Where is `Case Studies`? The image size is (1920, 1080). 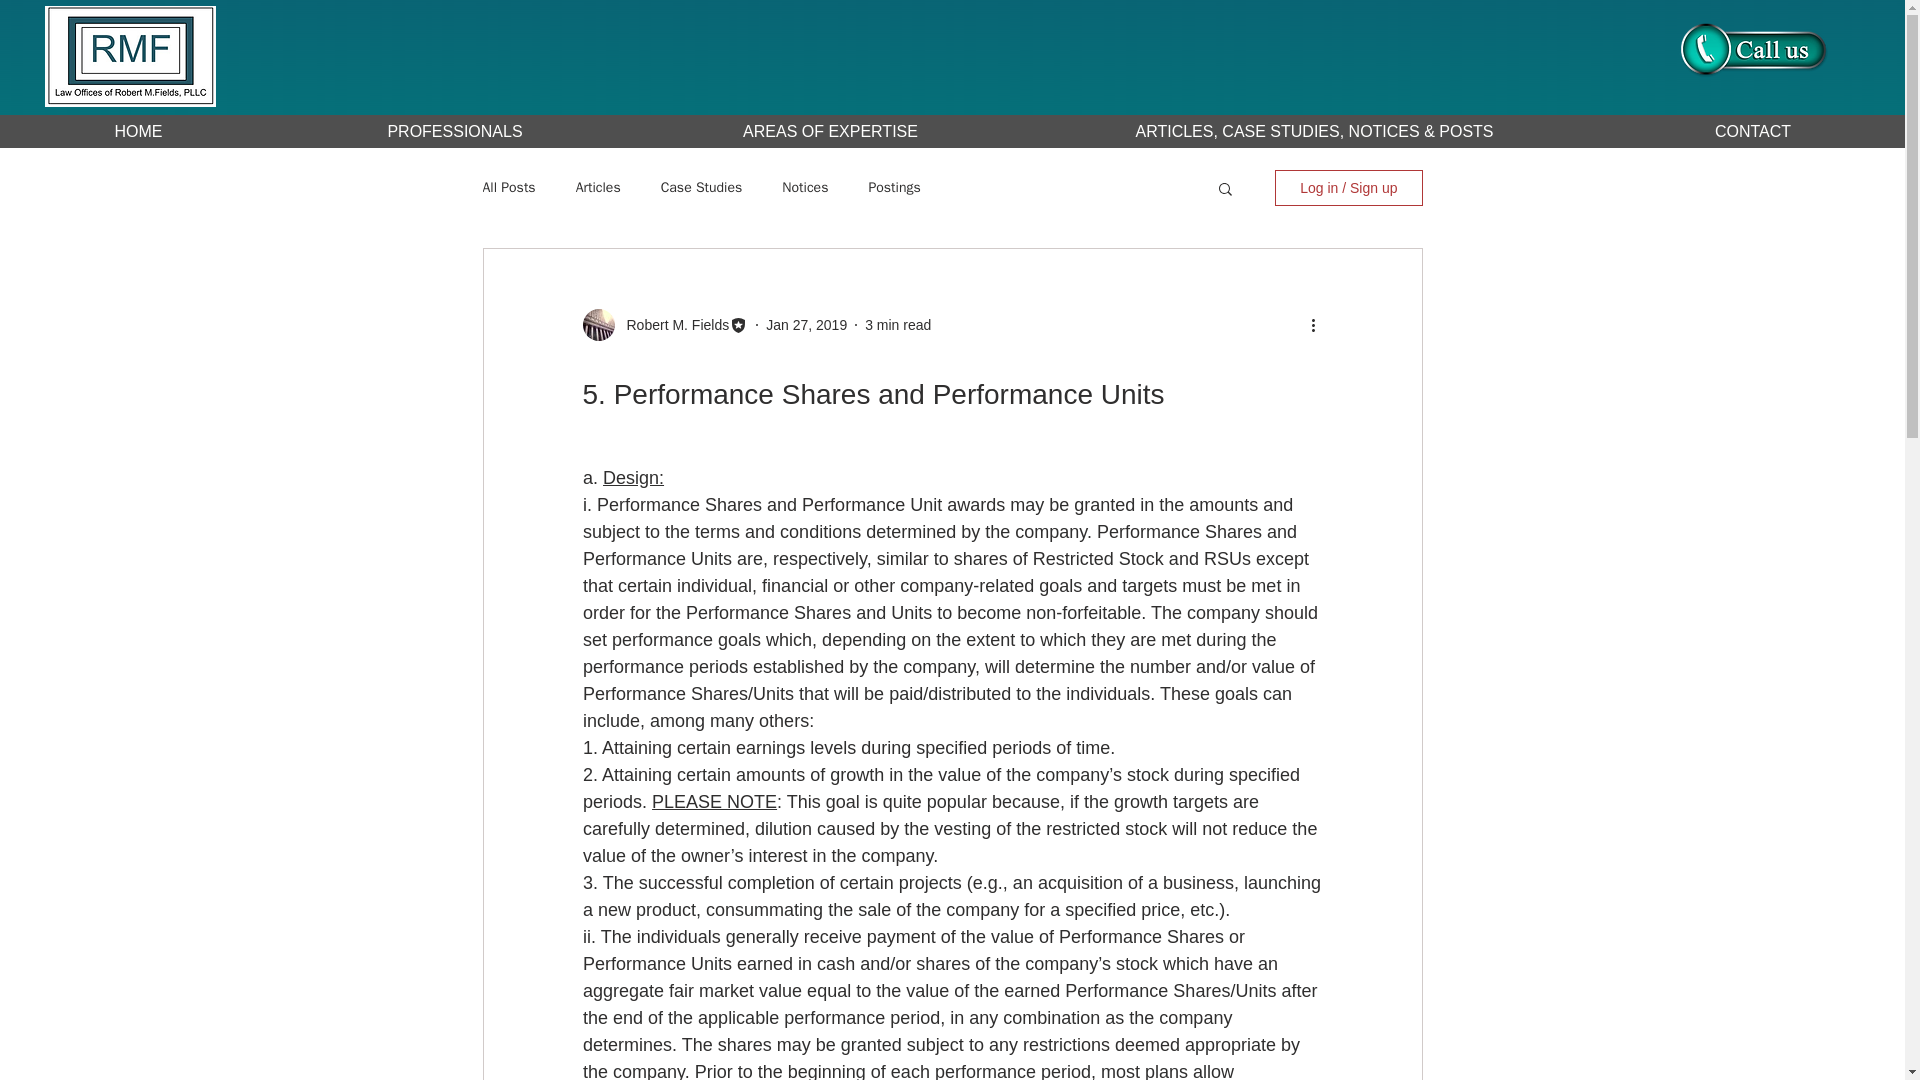 Case Studies is located at coordinates (702, 188).